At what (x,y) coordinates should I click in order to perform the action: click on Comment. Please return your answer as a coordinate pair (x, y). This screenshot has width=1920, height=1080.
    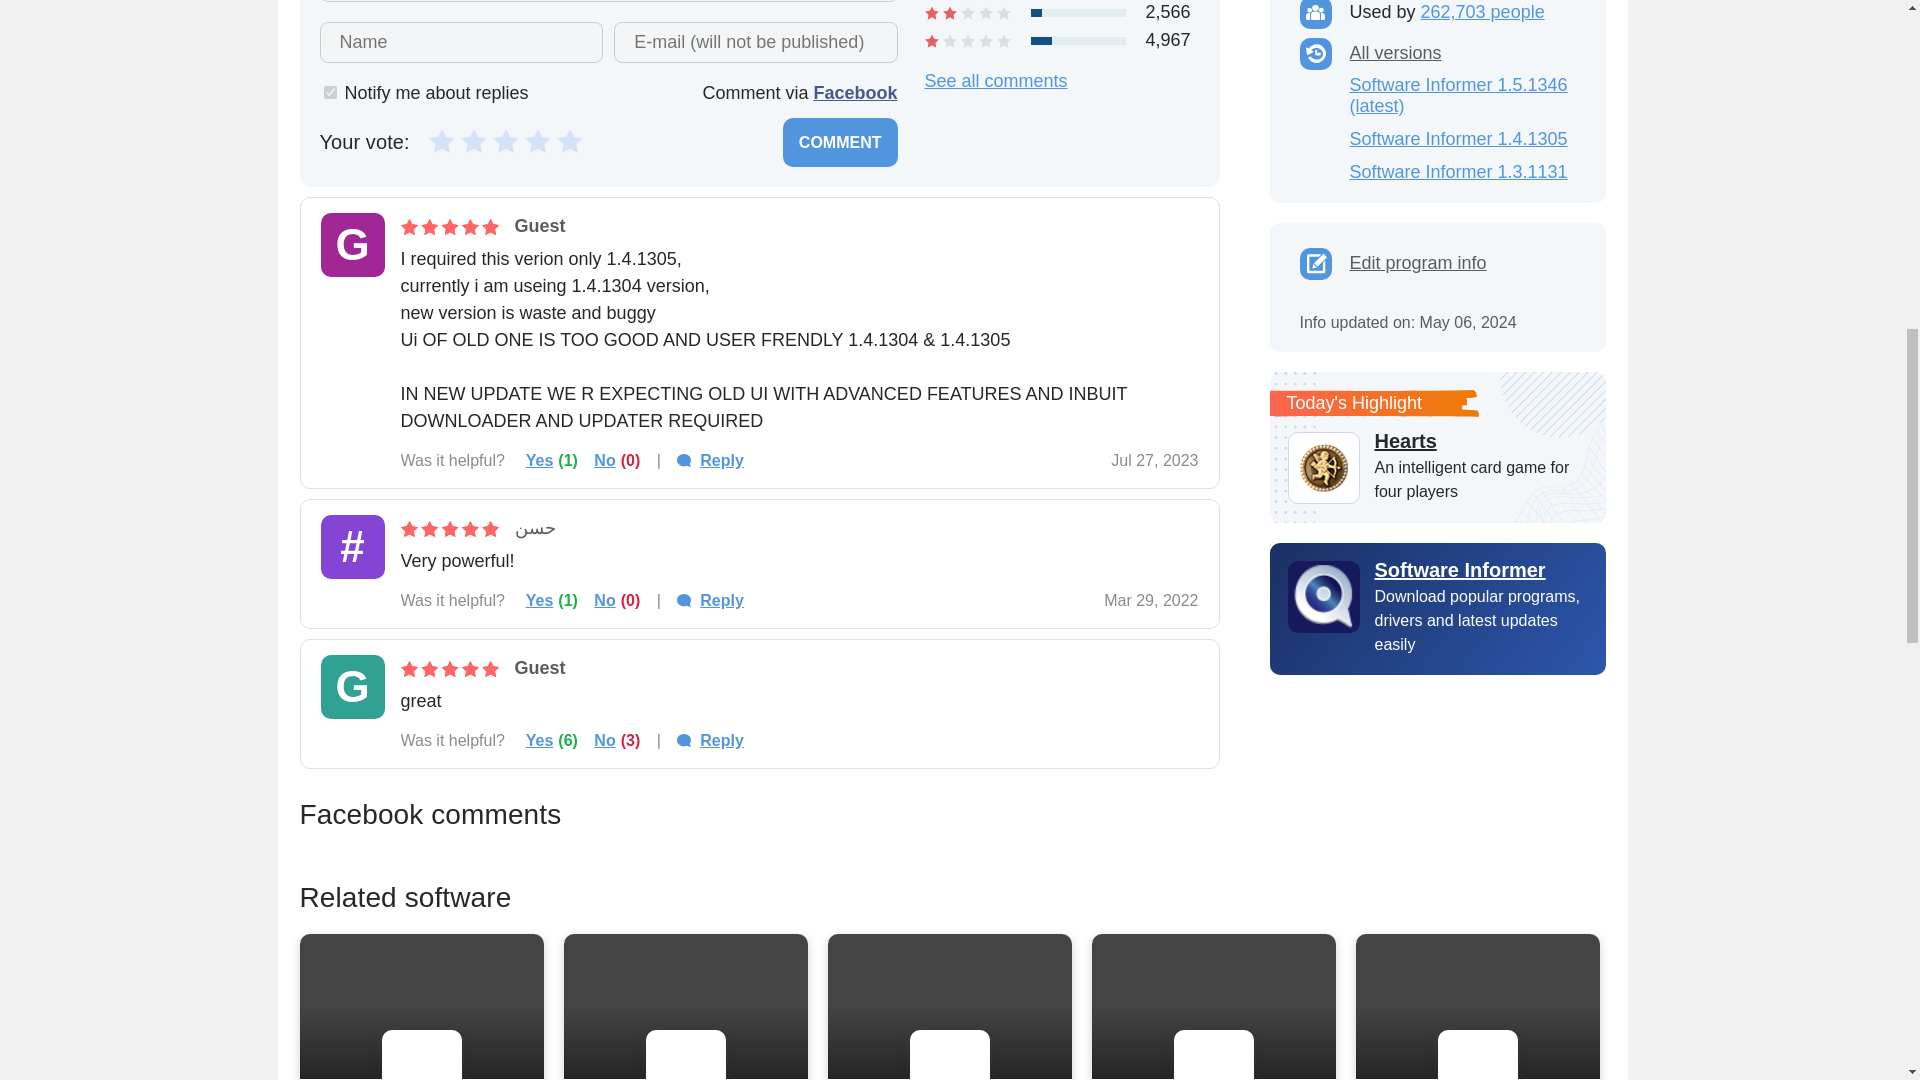
    Looking at the image, I should click on (840, 142).